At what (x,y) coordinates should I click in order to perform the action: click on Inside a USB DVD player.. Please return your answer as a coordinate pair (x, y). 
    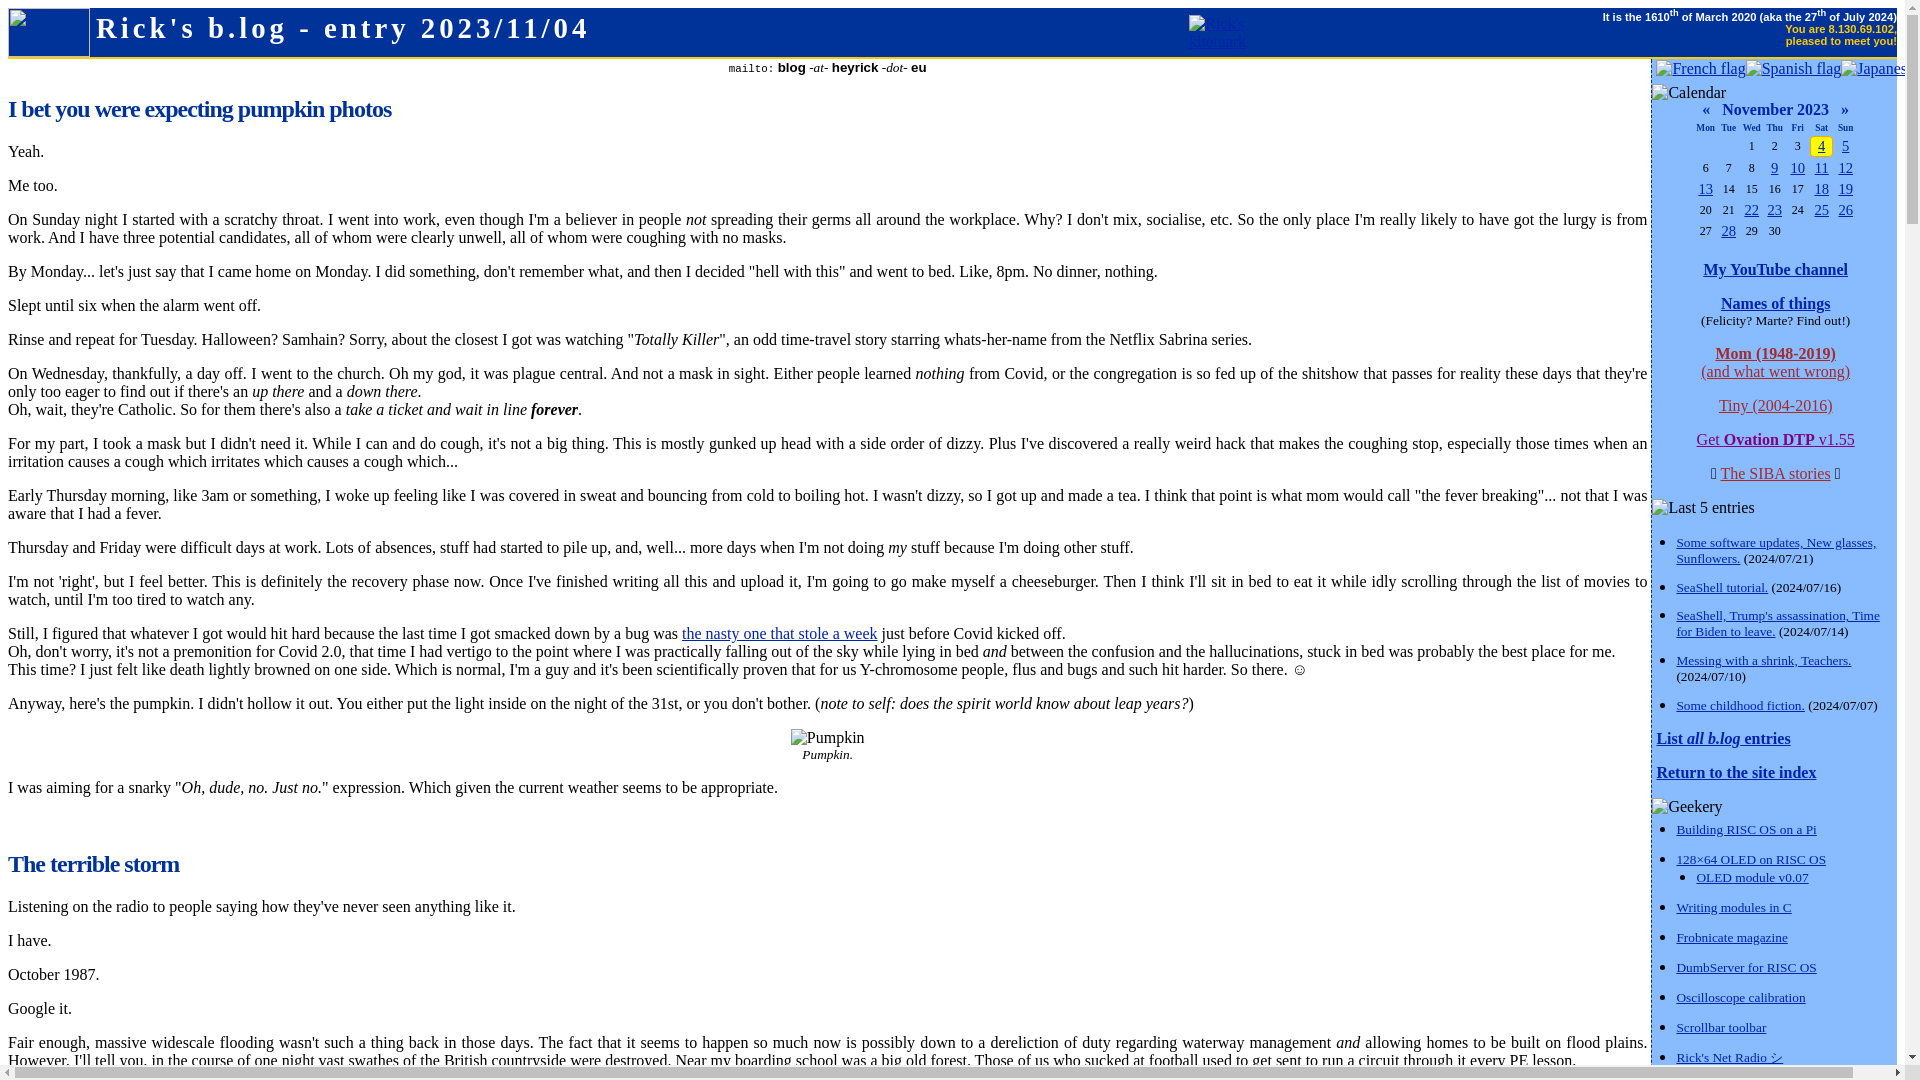
    Looking at the image, I should click on (1774, 210).